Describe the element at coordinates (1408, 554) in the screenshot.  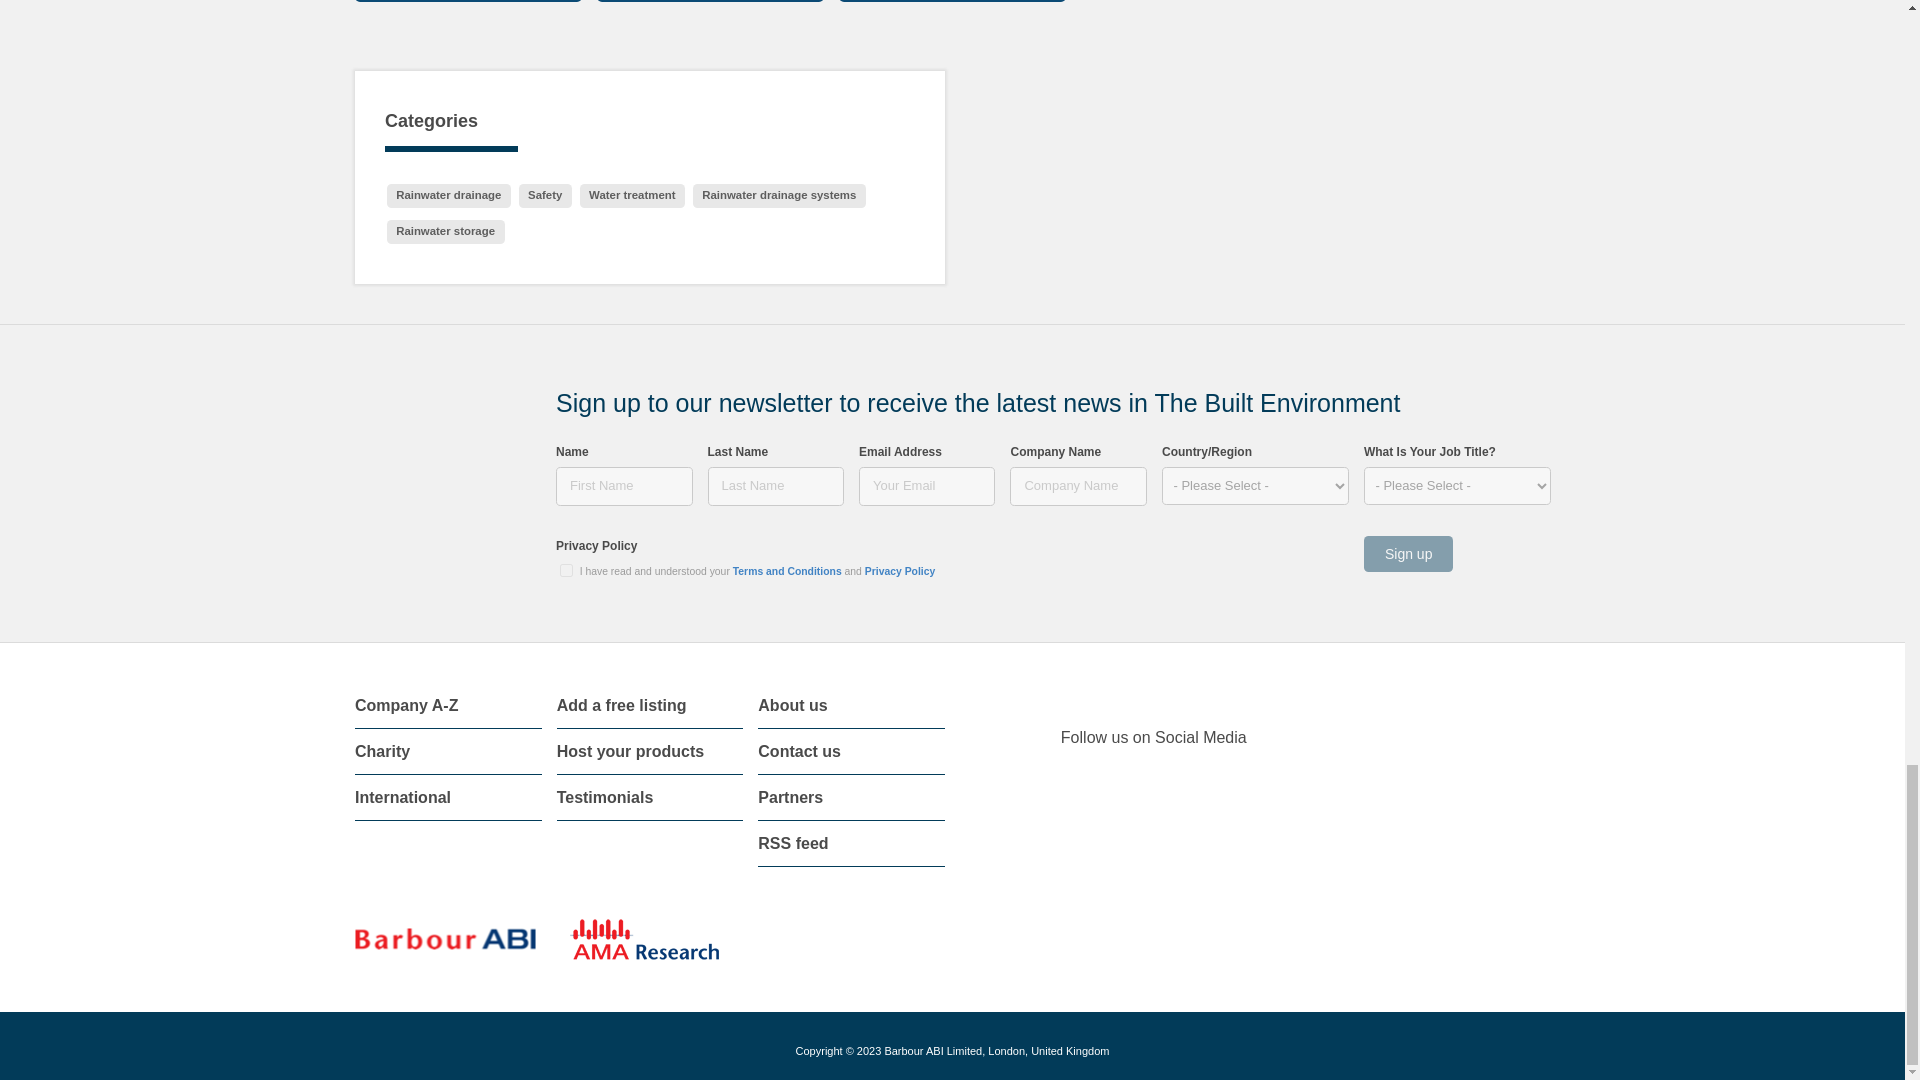
I see `Sign up` at that location.